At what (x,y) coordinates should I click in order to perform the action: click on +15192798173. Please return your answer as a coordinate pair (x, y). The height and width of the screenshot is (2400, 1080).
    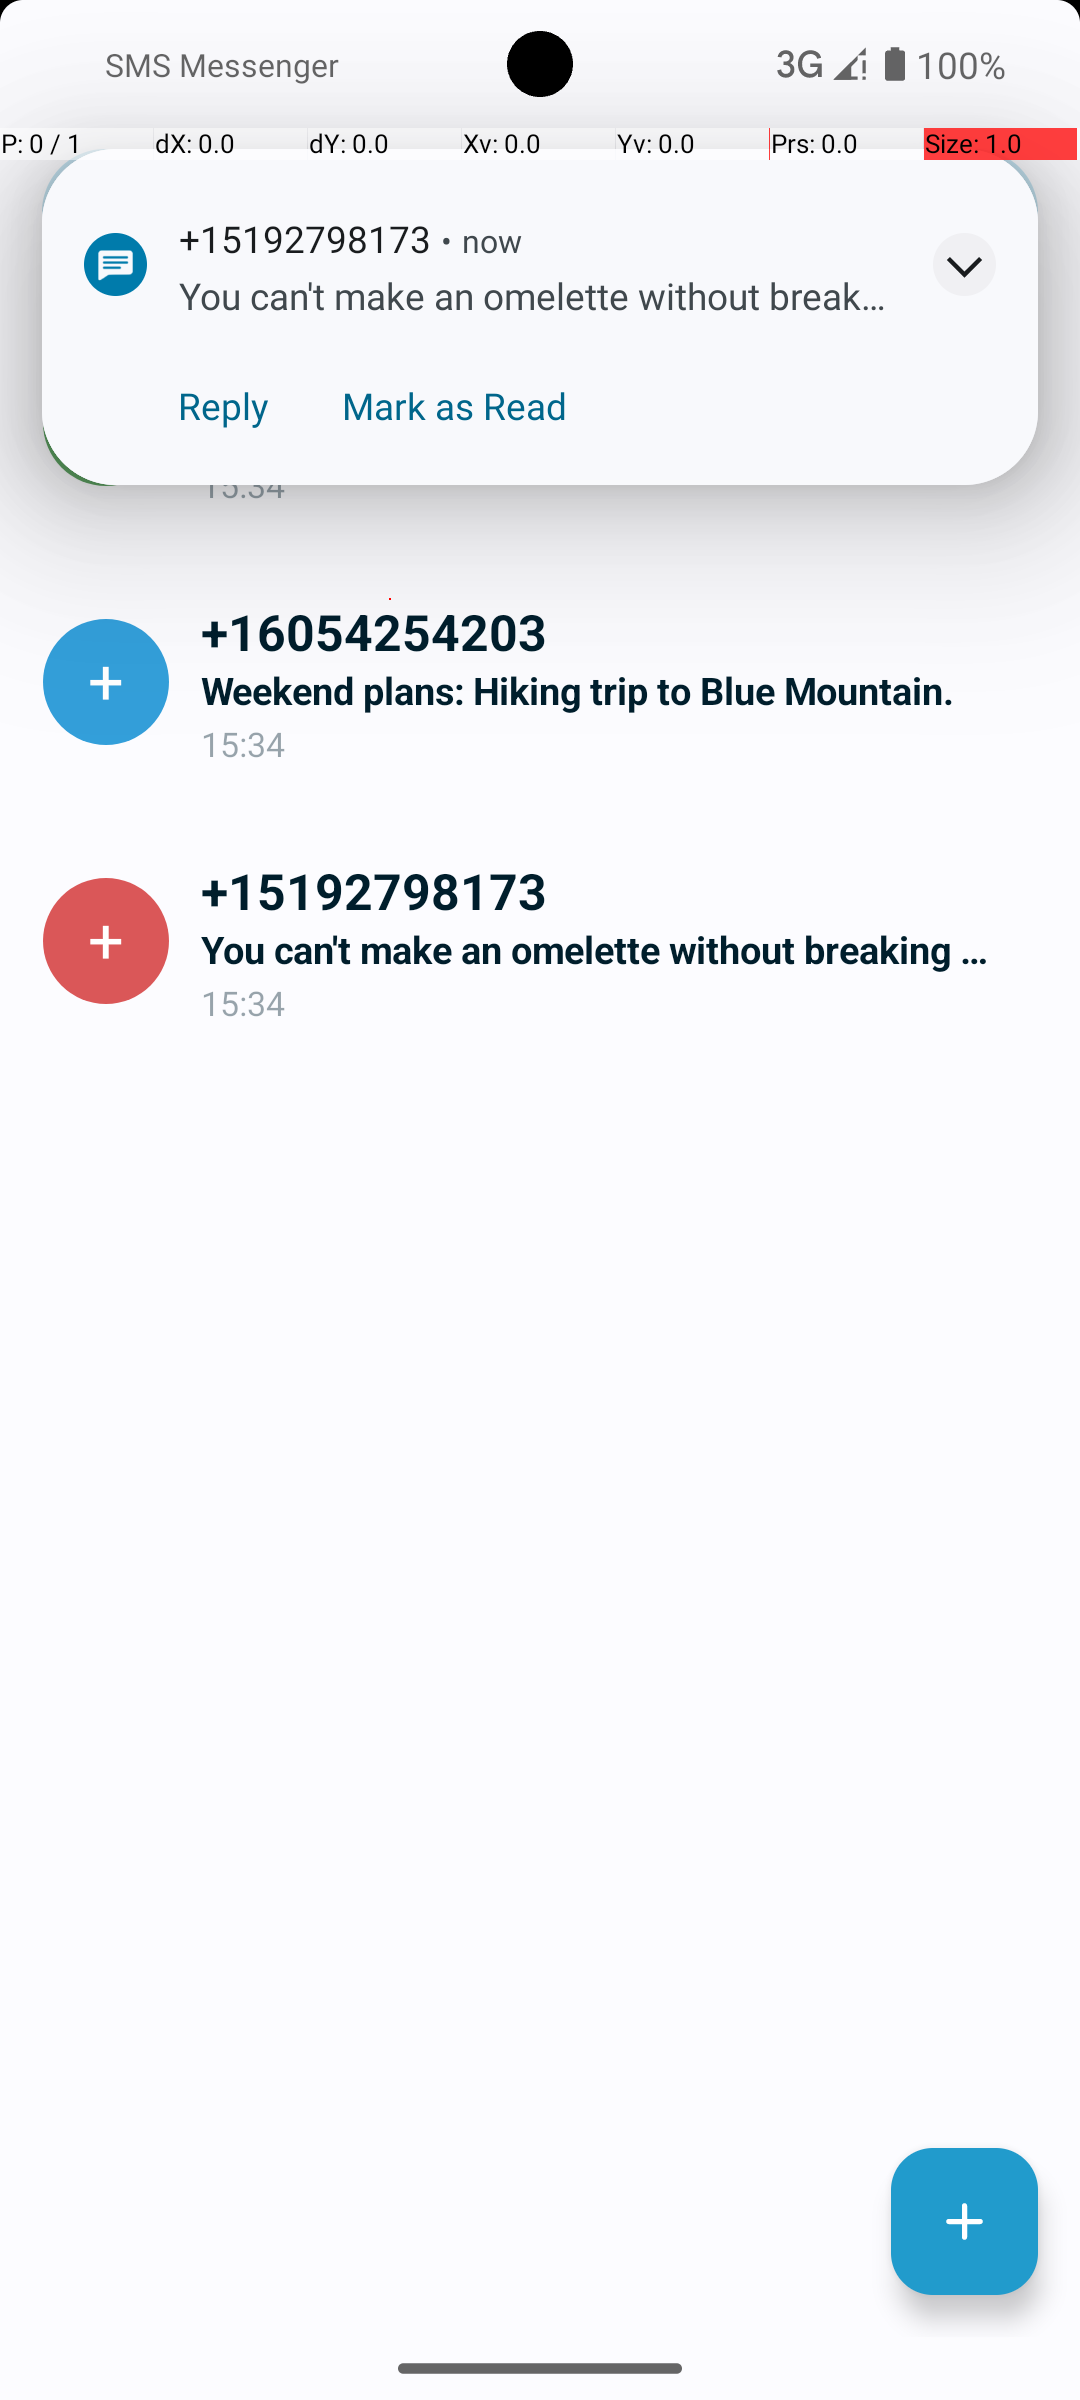
    Looking at the image, I should click on (624, 890).